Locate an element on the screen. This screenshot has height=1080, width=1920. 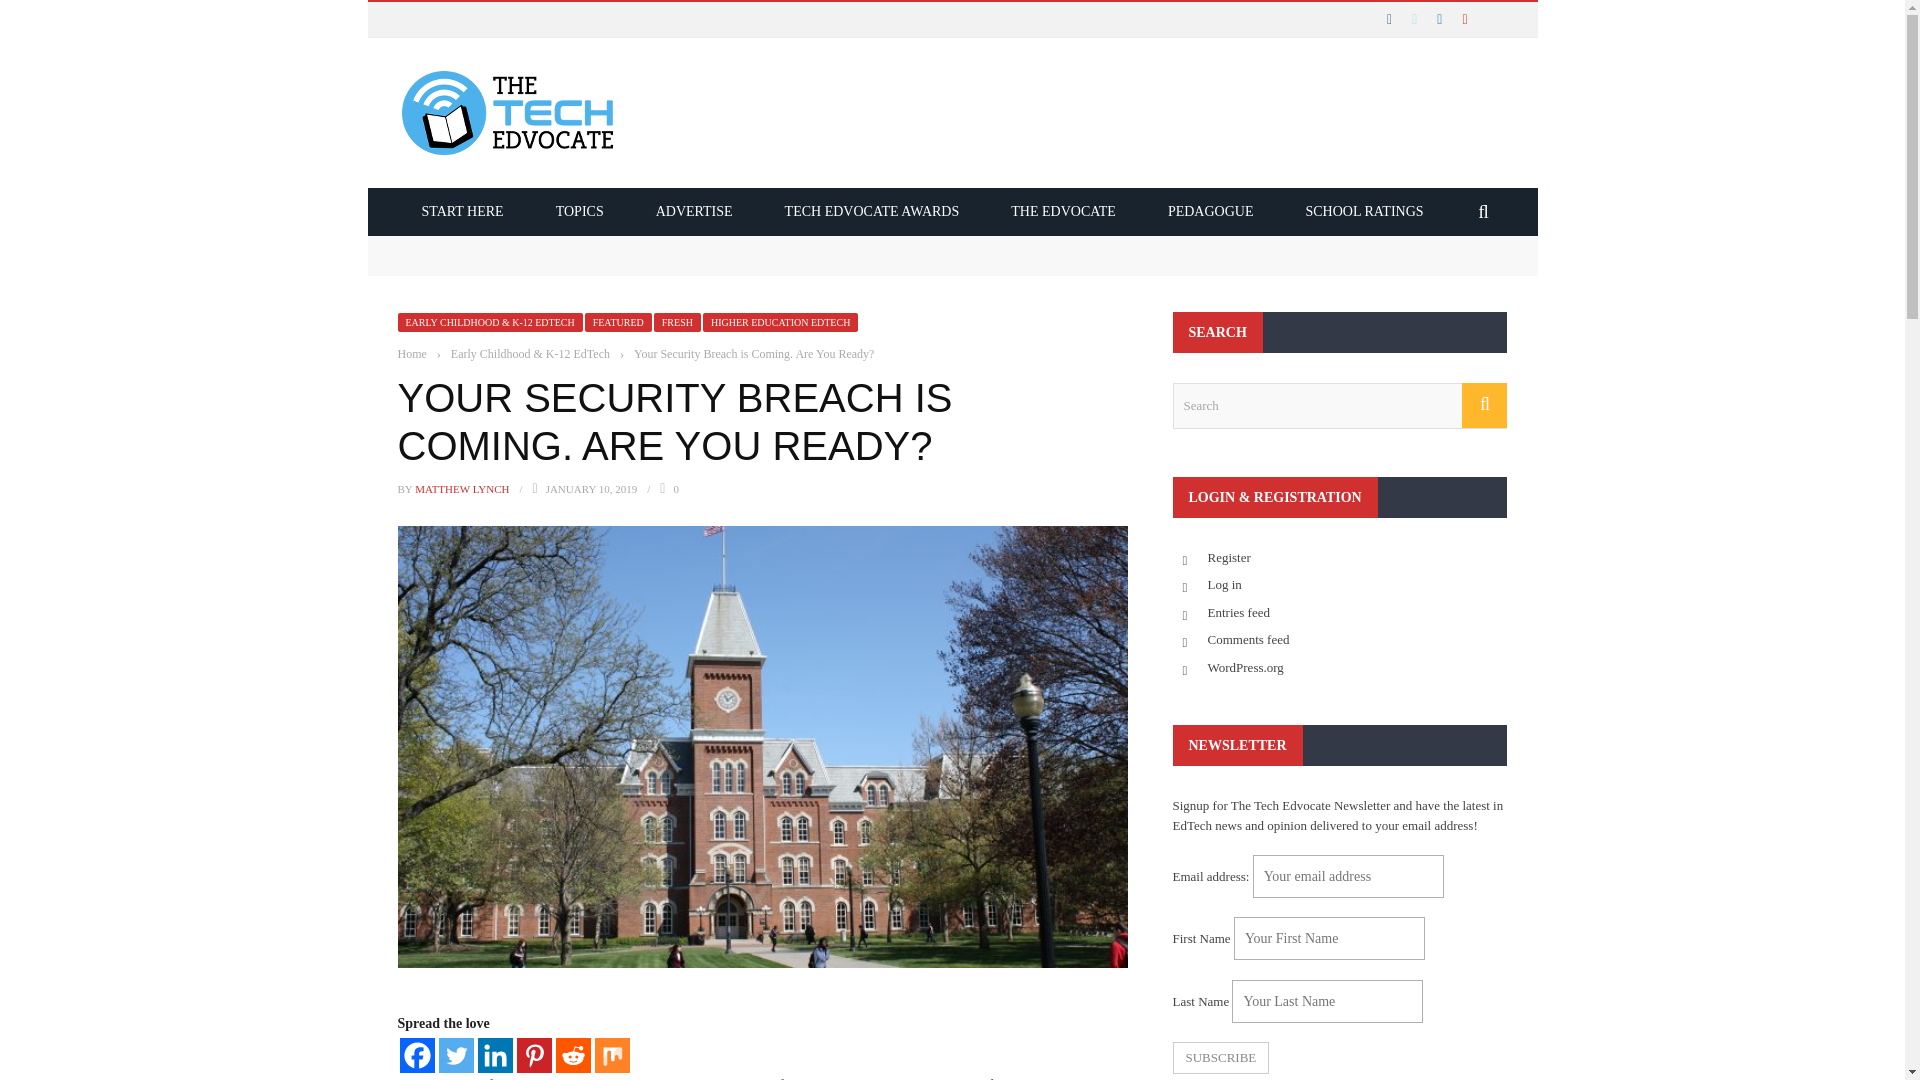
Search is located at coordinates (1339, 406).